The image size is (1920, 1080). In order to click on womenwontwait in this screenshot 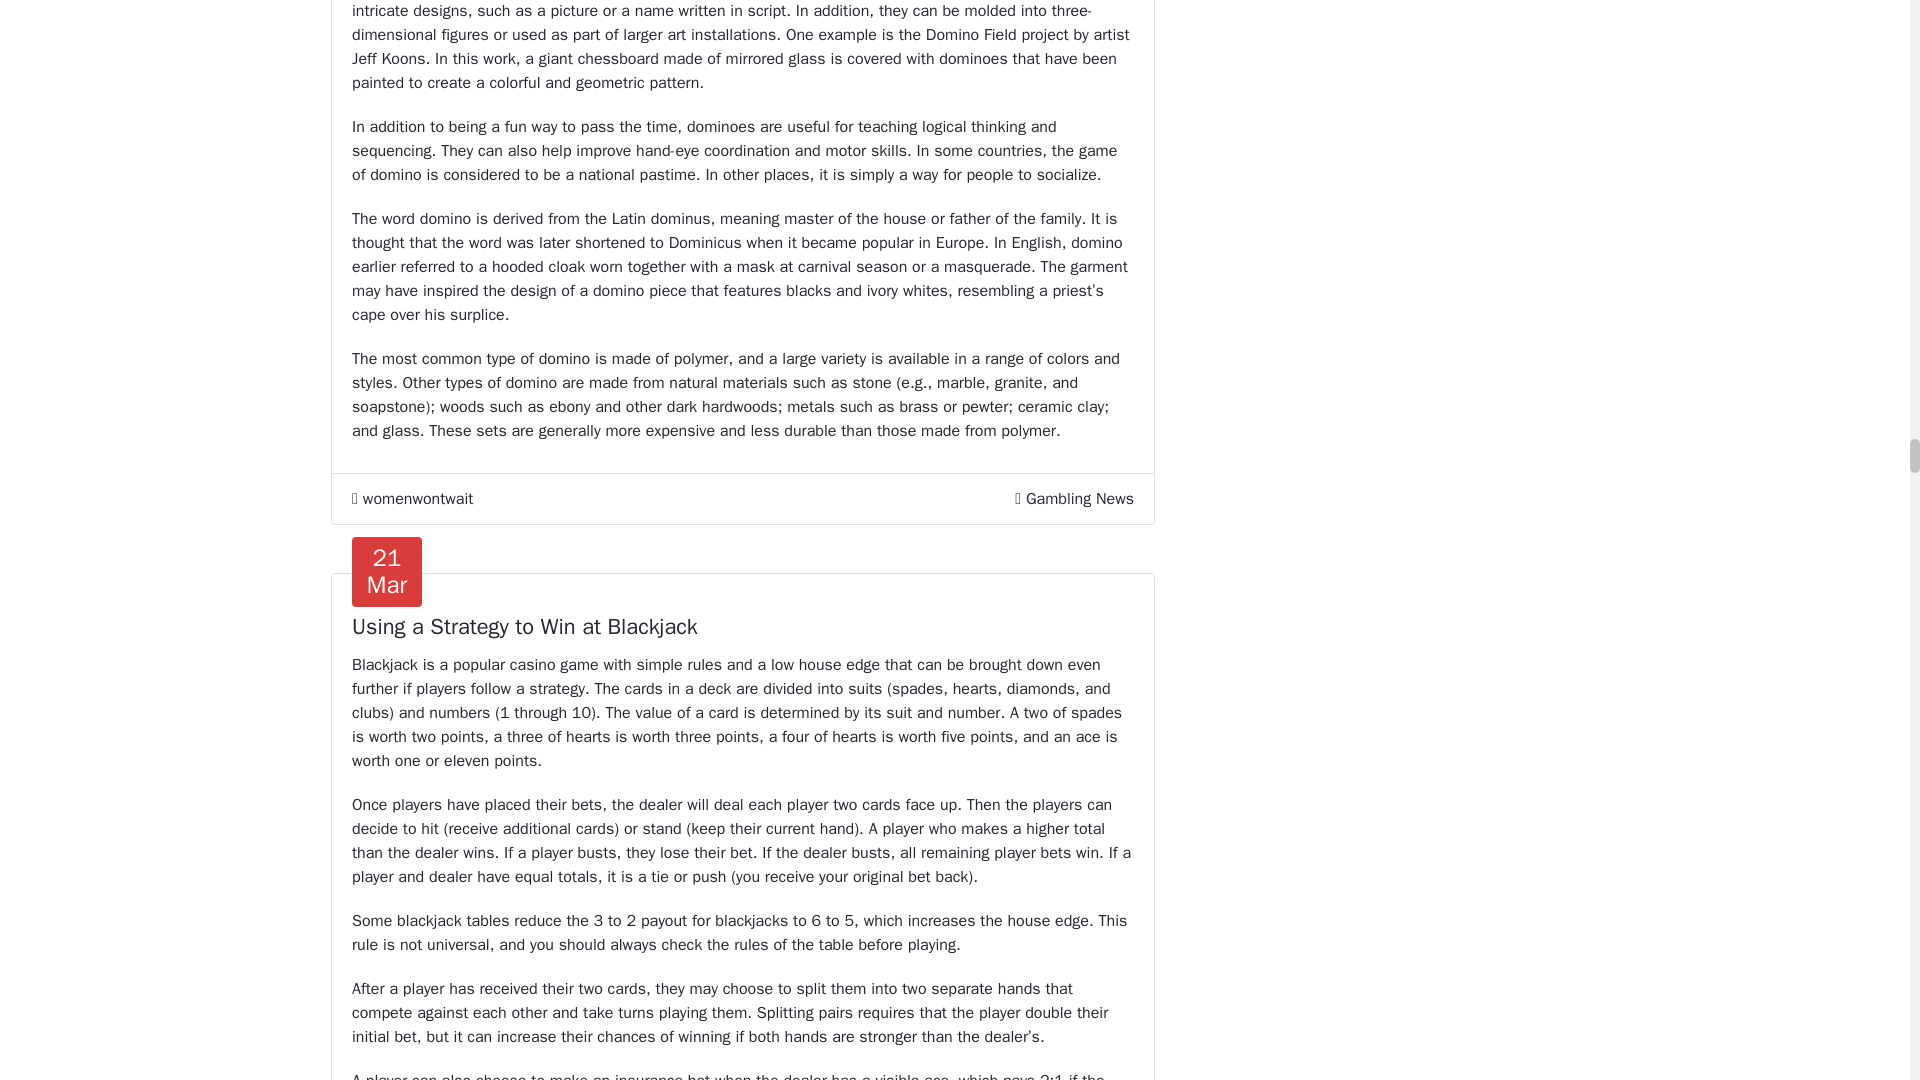, I will do `click(412, 498)`.